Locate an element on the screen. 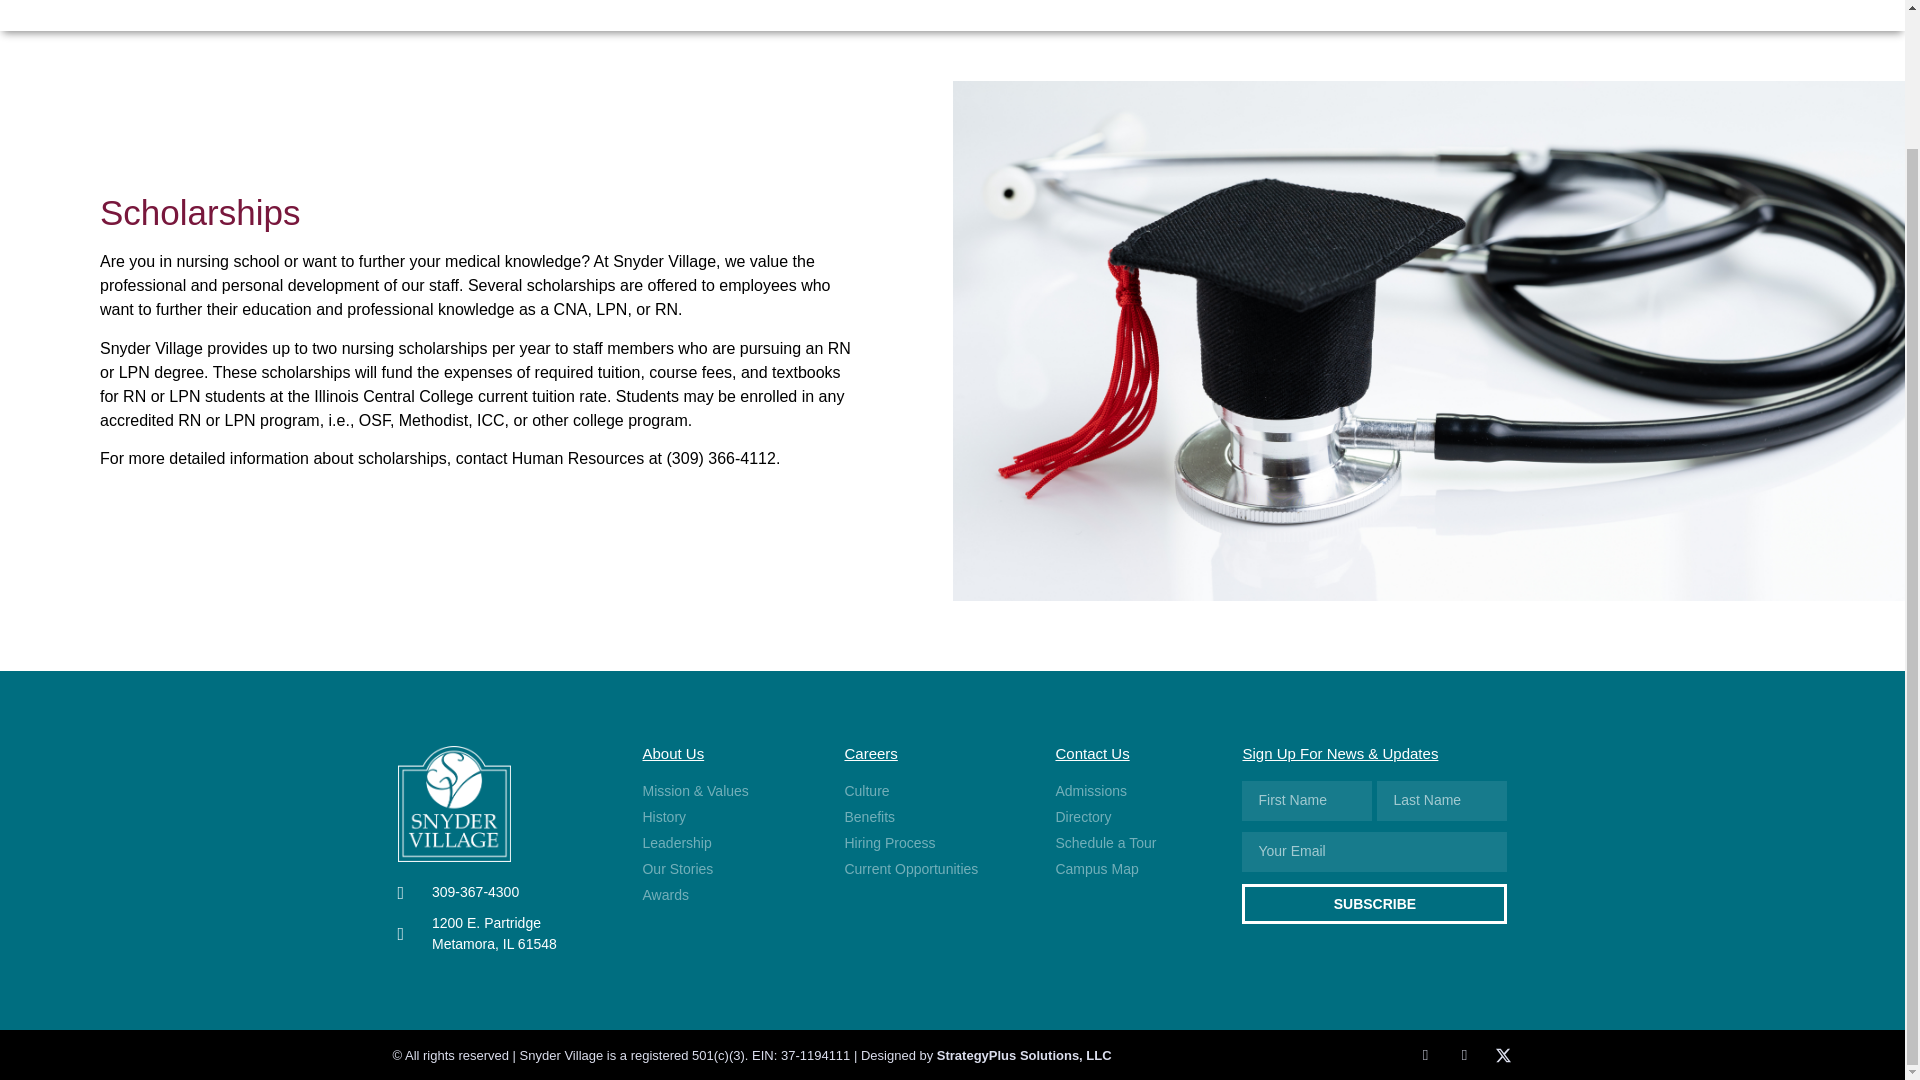 This screenshot has height=1080, width=1920. Schedule a Tour is located at coordinates (934, 843).